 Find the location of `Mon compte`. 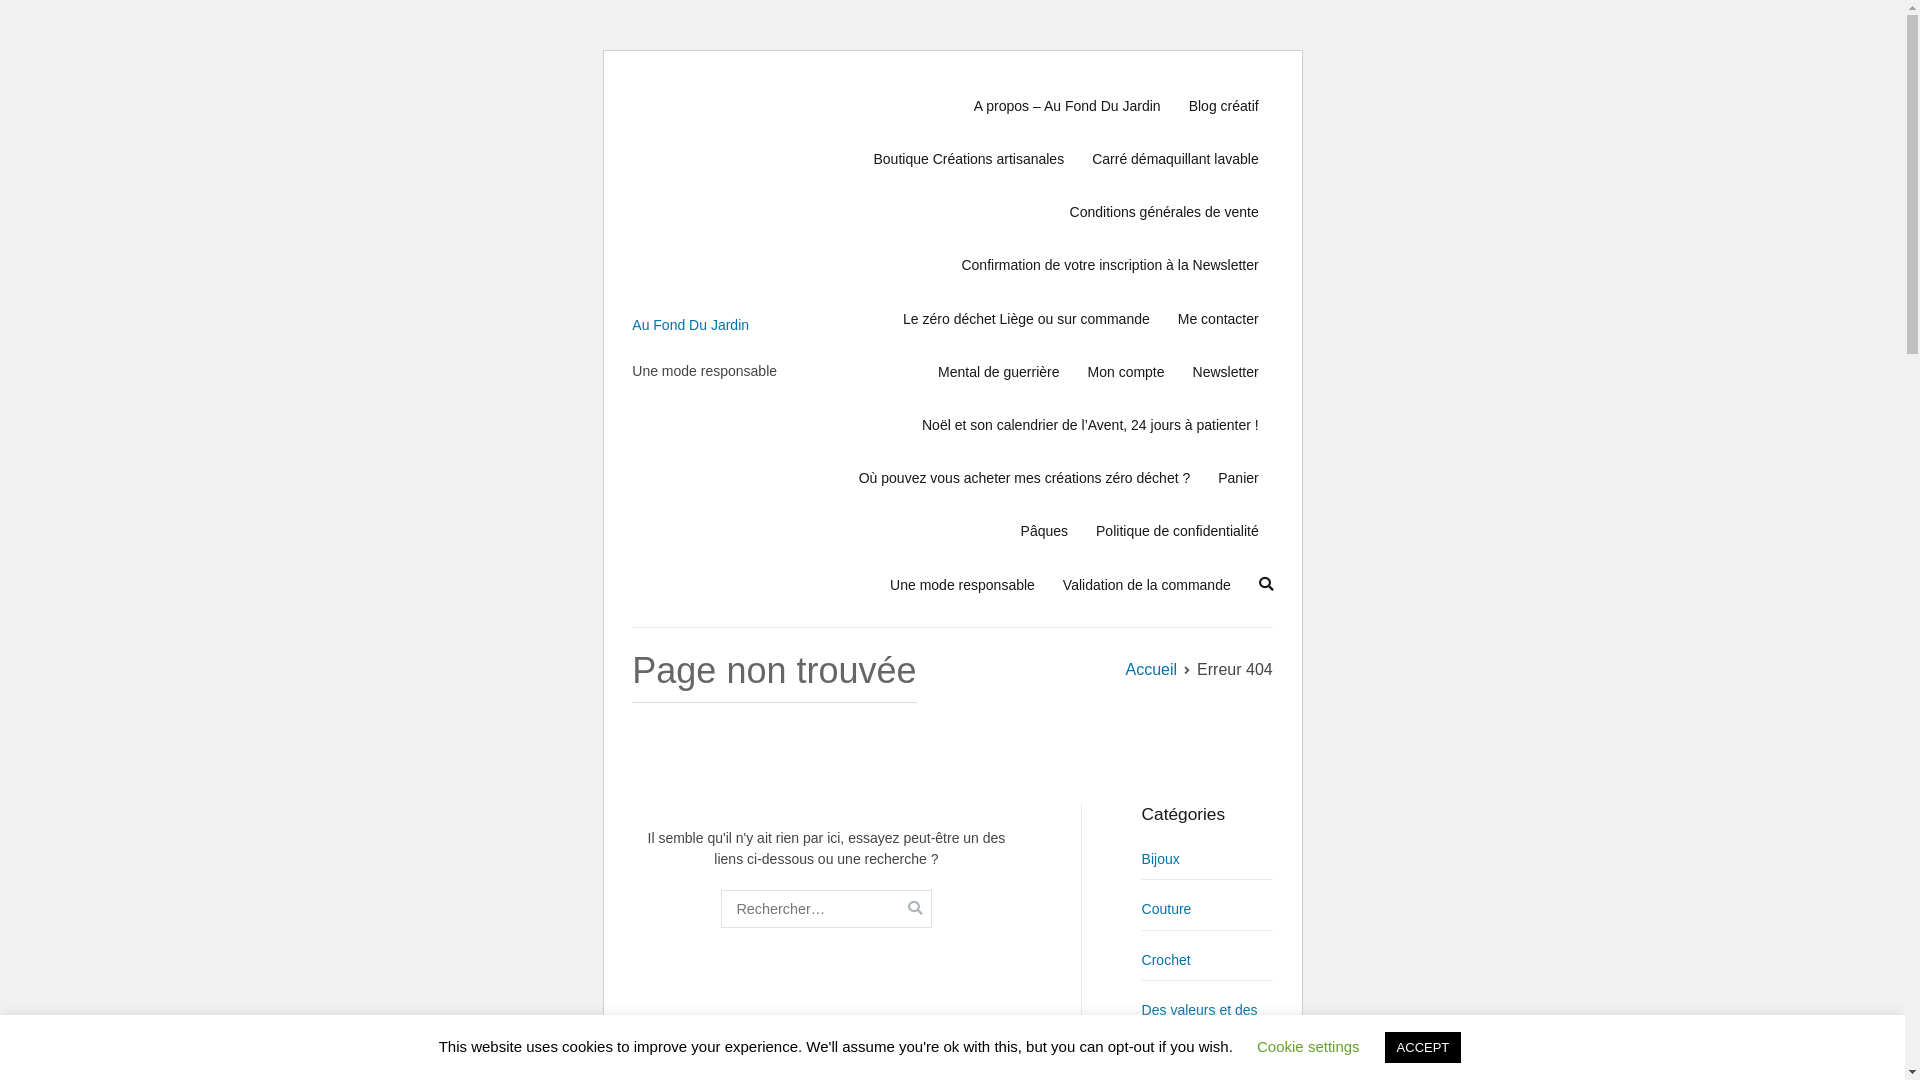

Mon compte is located at coordinates (1126, 372).